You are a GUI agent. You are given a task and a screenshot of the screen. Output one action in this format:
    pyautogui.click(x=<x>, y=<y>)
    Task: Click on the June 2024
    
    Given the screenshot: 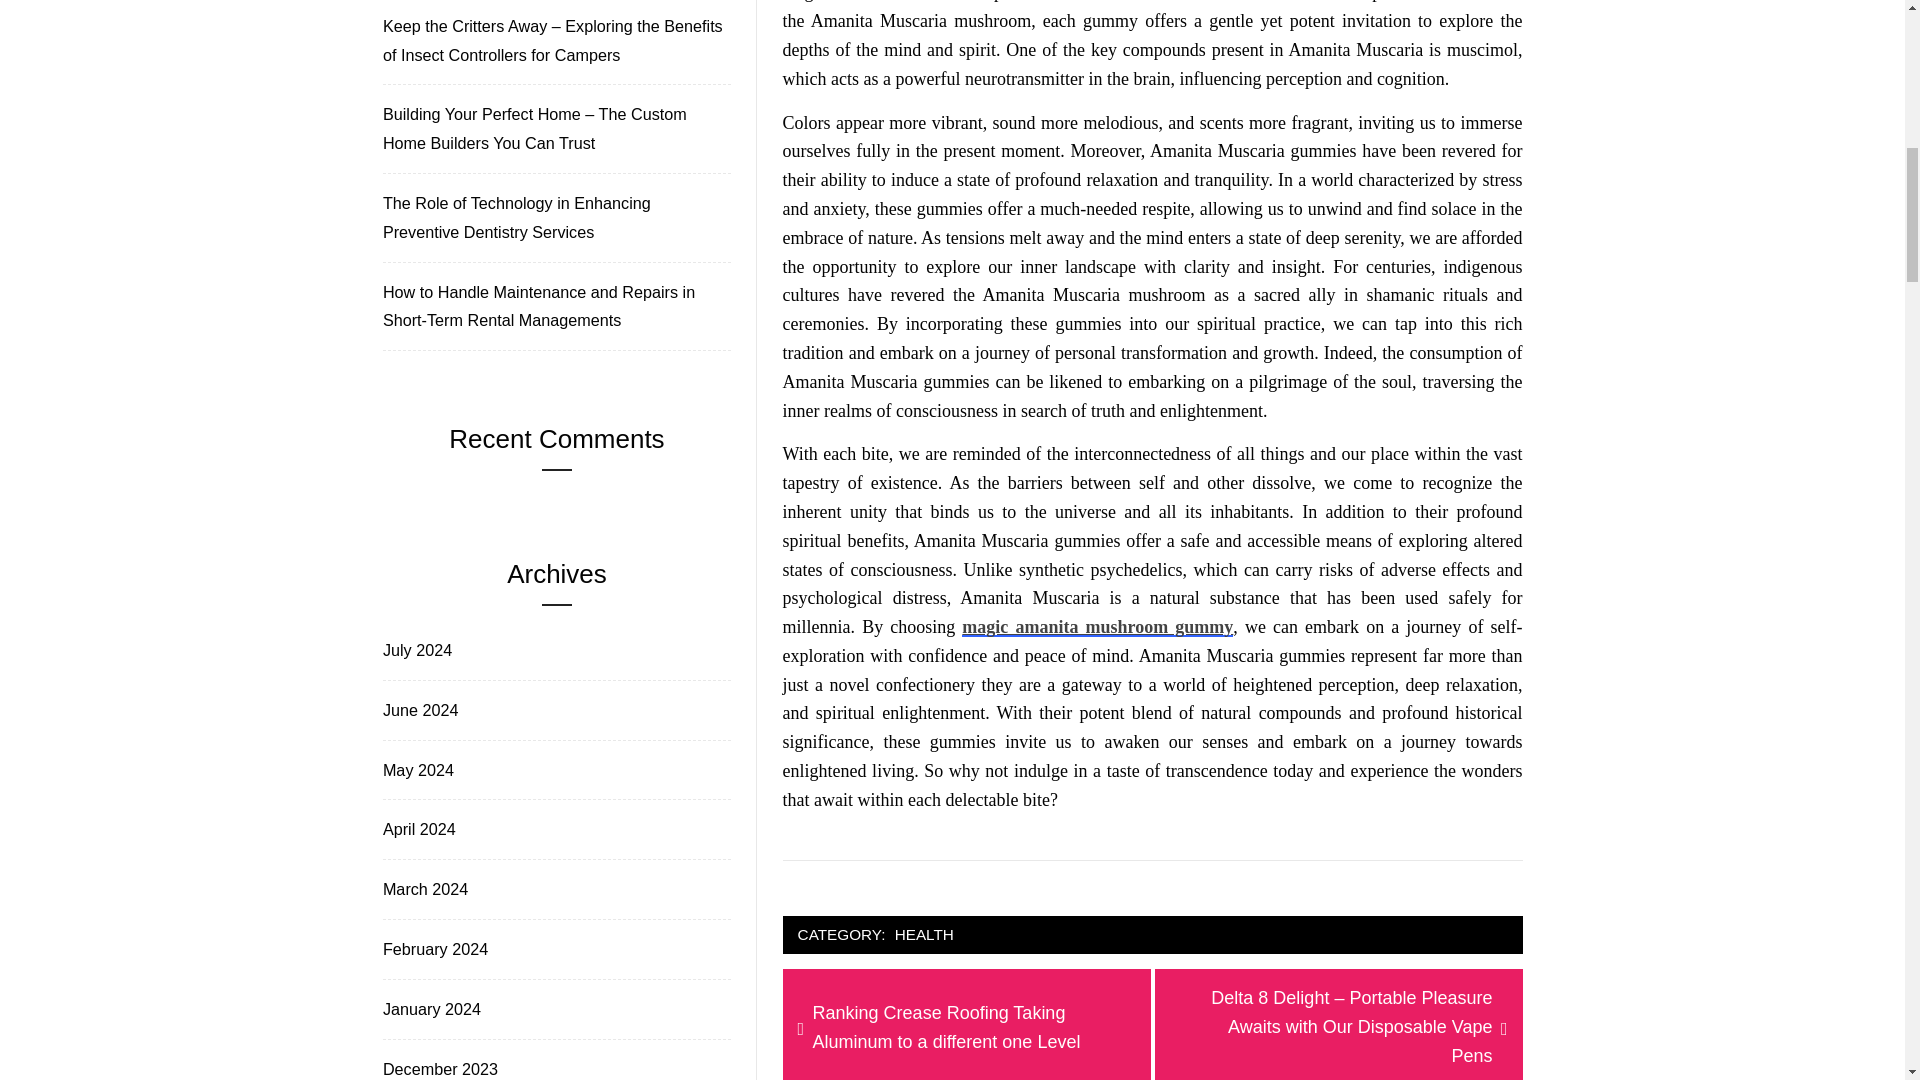 What is the action you would take?
    pyautogui.click(x=418, y=710)
    